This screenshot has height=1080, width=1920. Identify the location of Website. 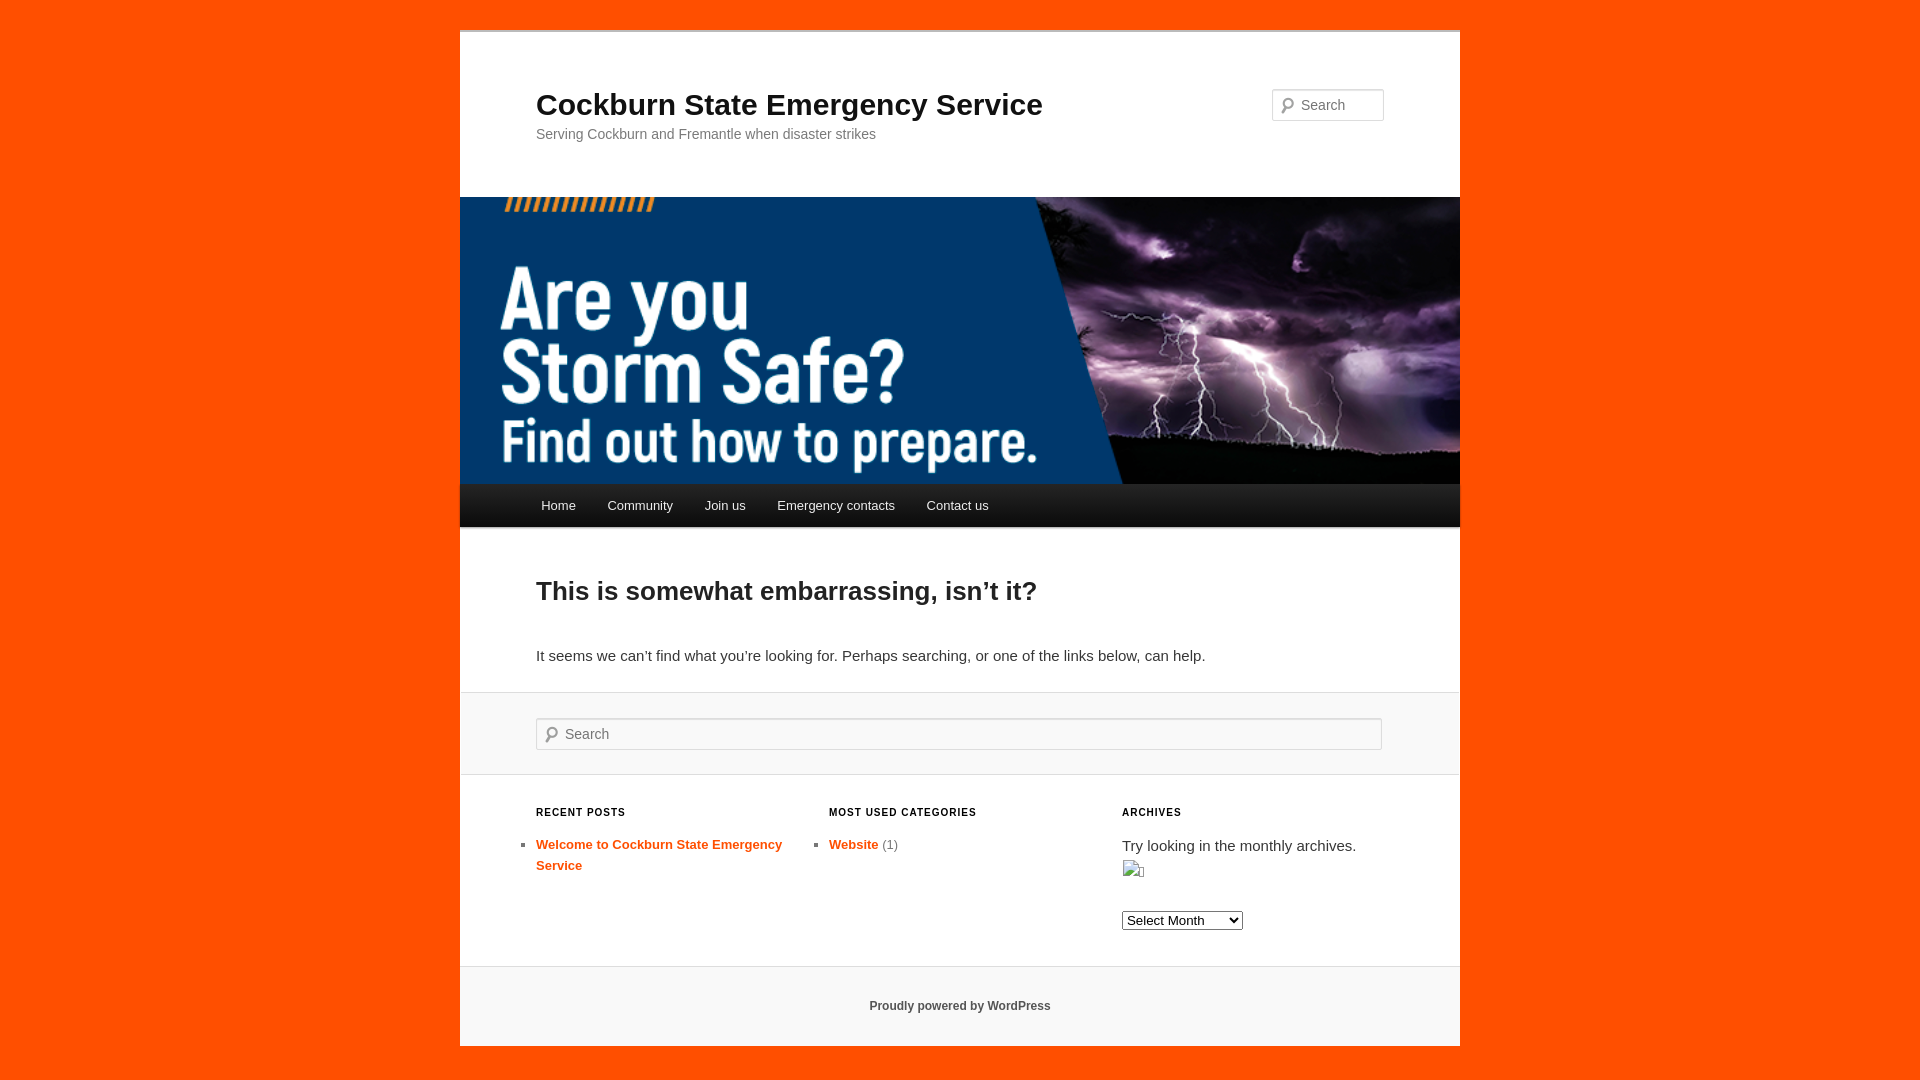
(854, 844).